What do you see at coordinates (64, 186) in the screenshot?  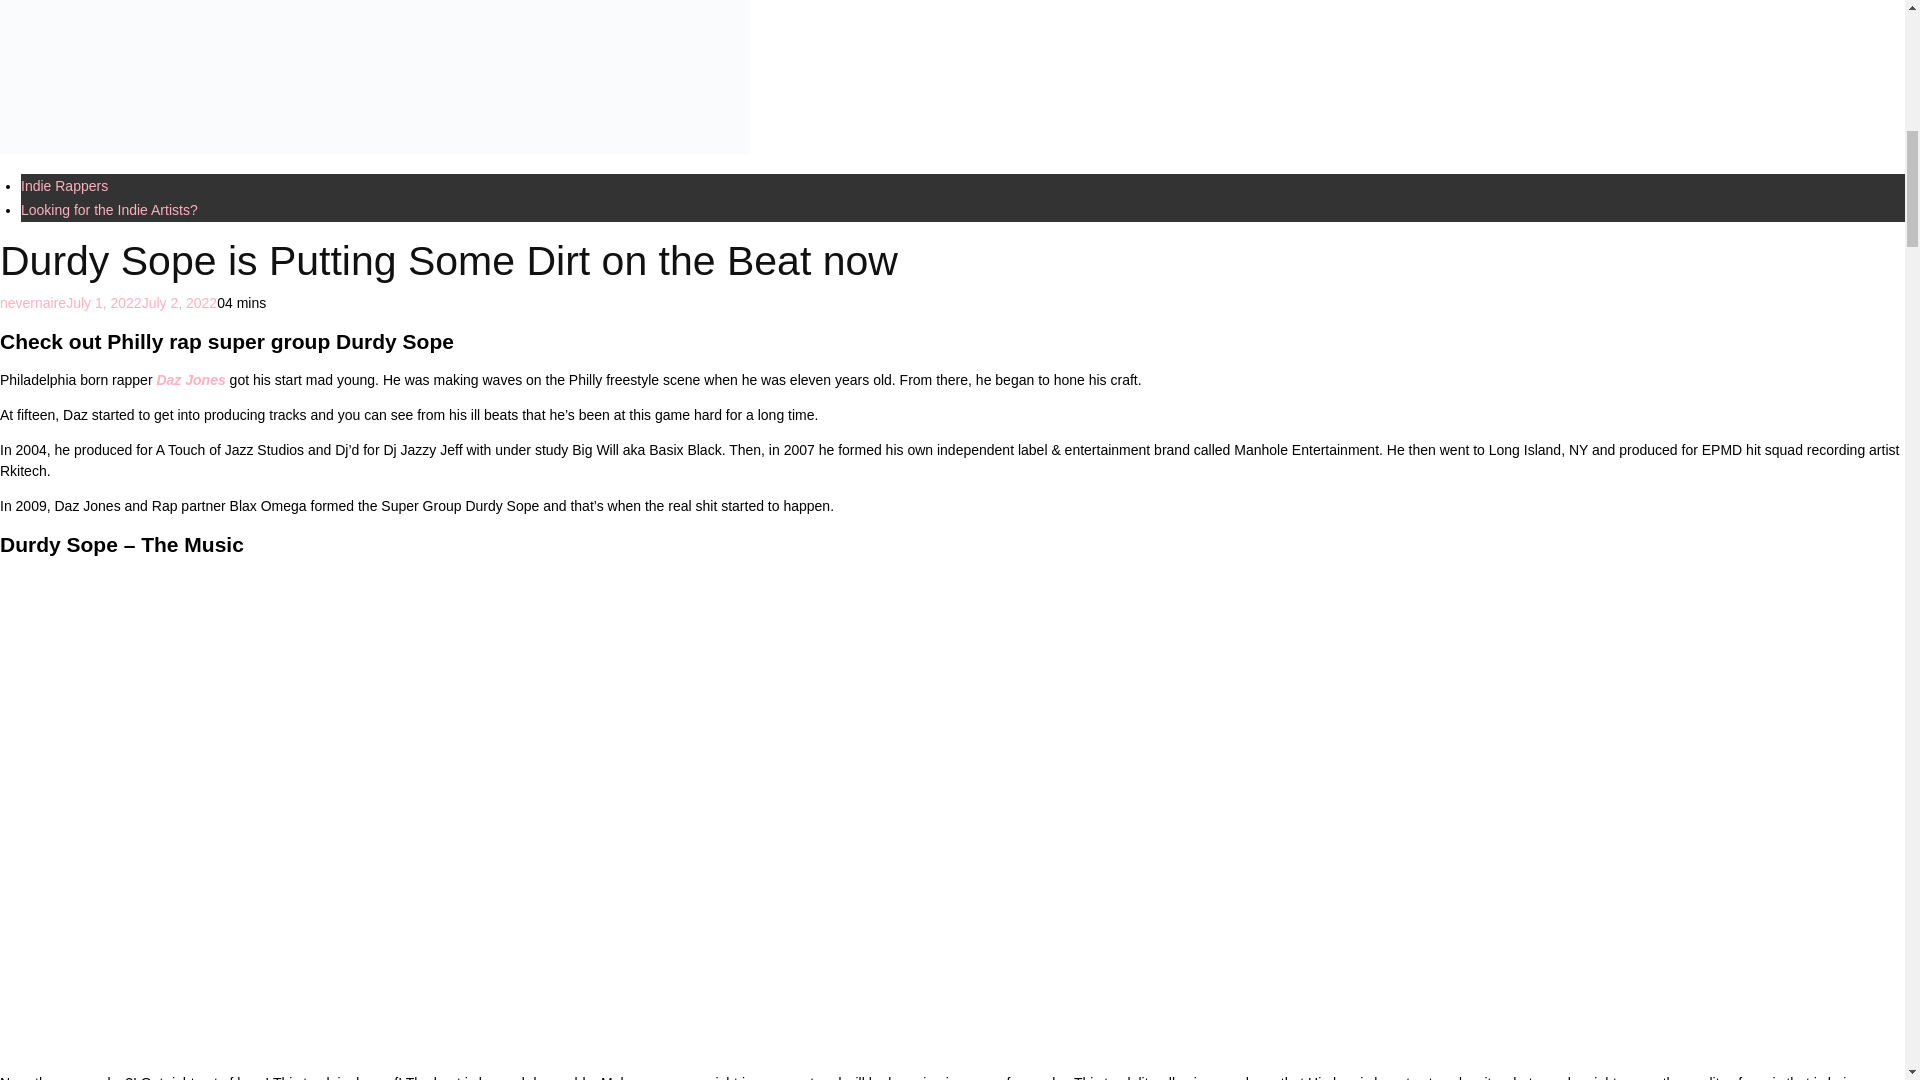 I see `Indie Rappers` at bounding box center [64, 186].